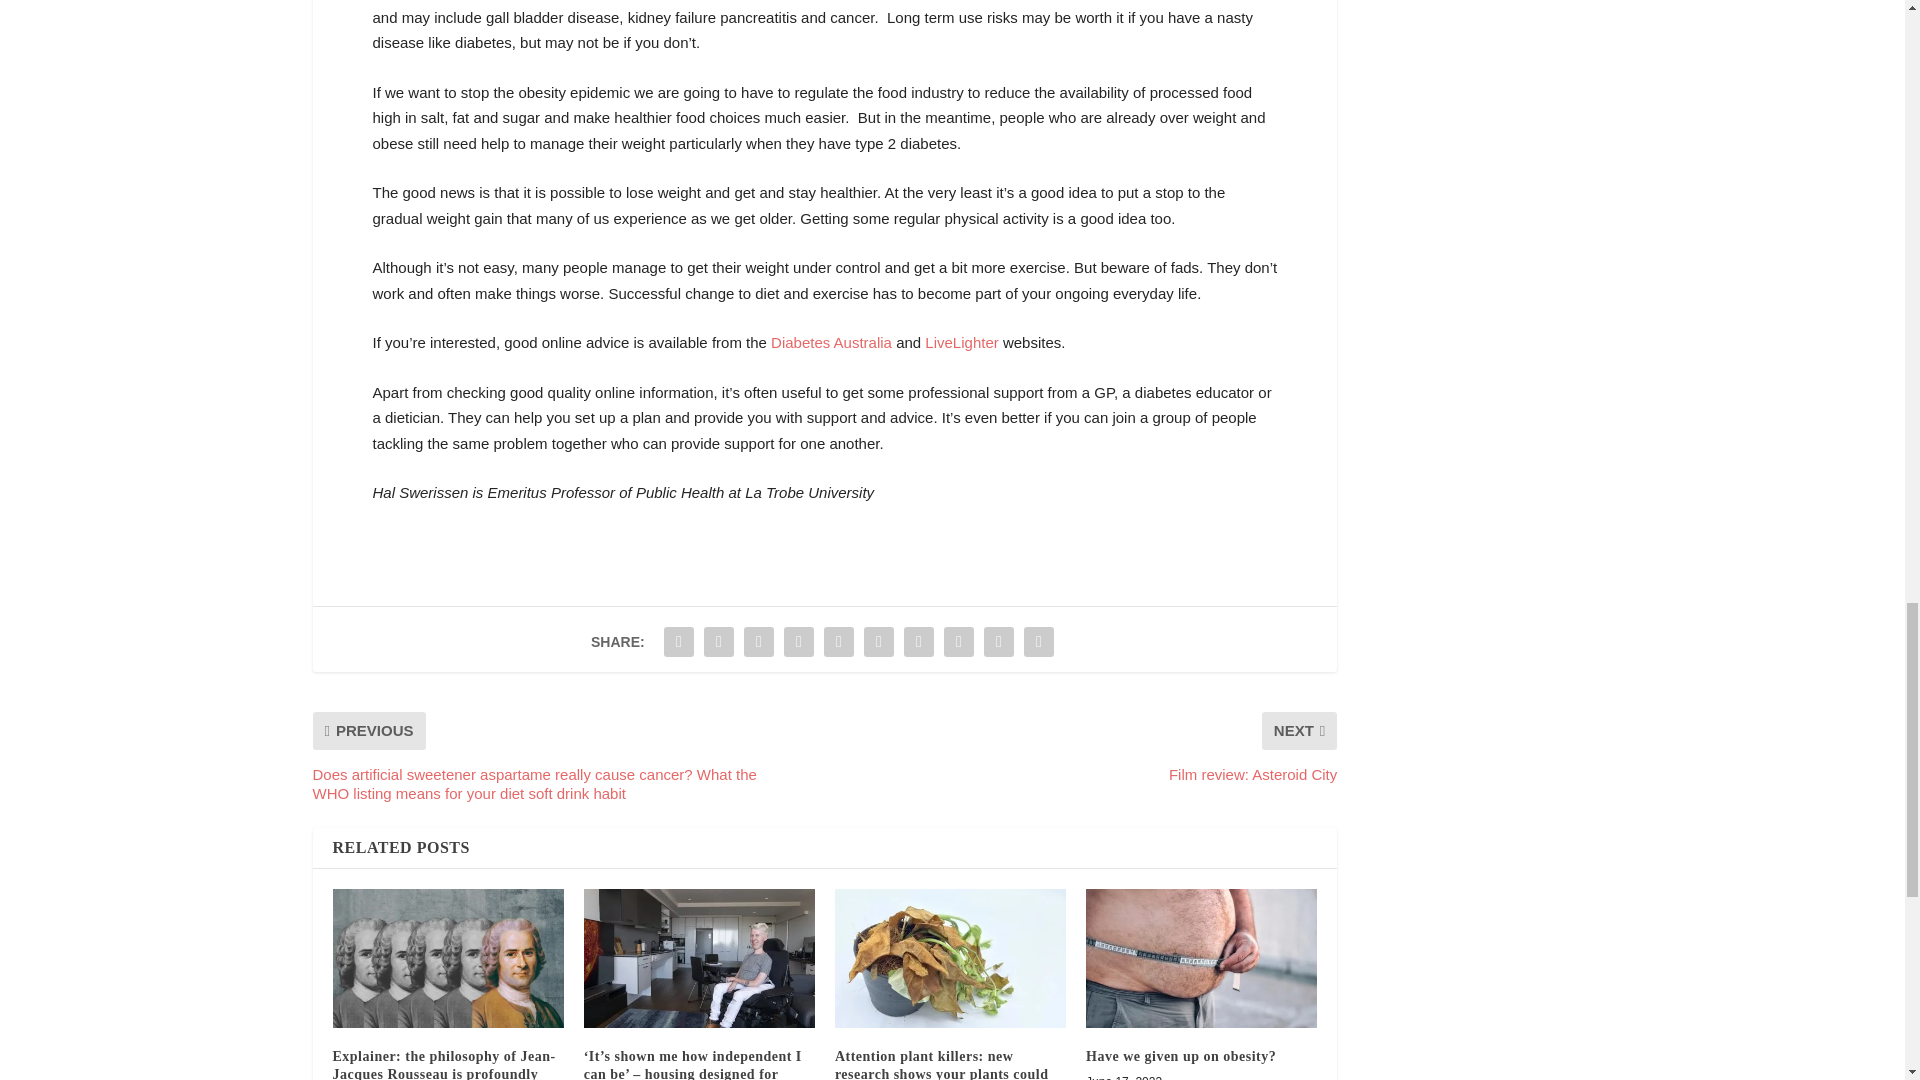 The image size is (1920, 1080). I want to click on Share "Weight Loss and Diabetes" via LinkedIn, so click(878, 642).